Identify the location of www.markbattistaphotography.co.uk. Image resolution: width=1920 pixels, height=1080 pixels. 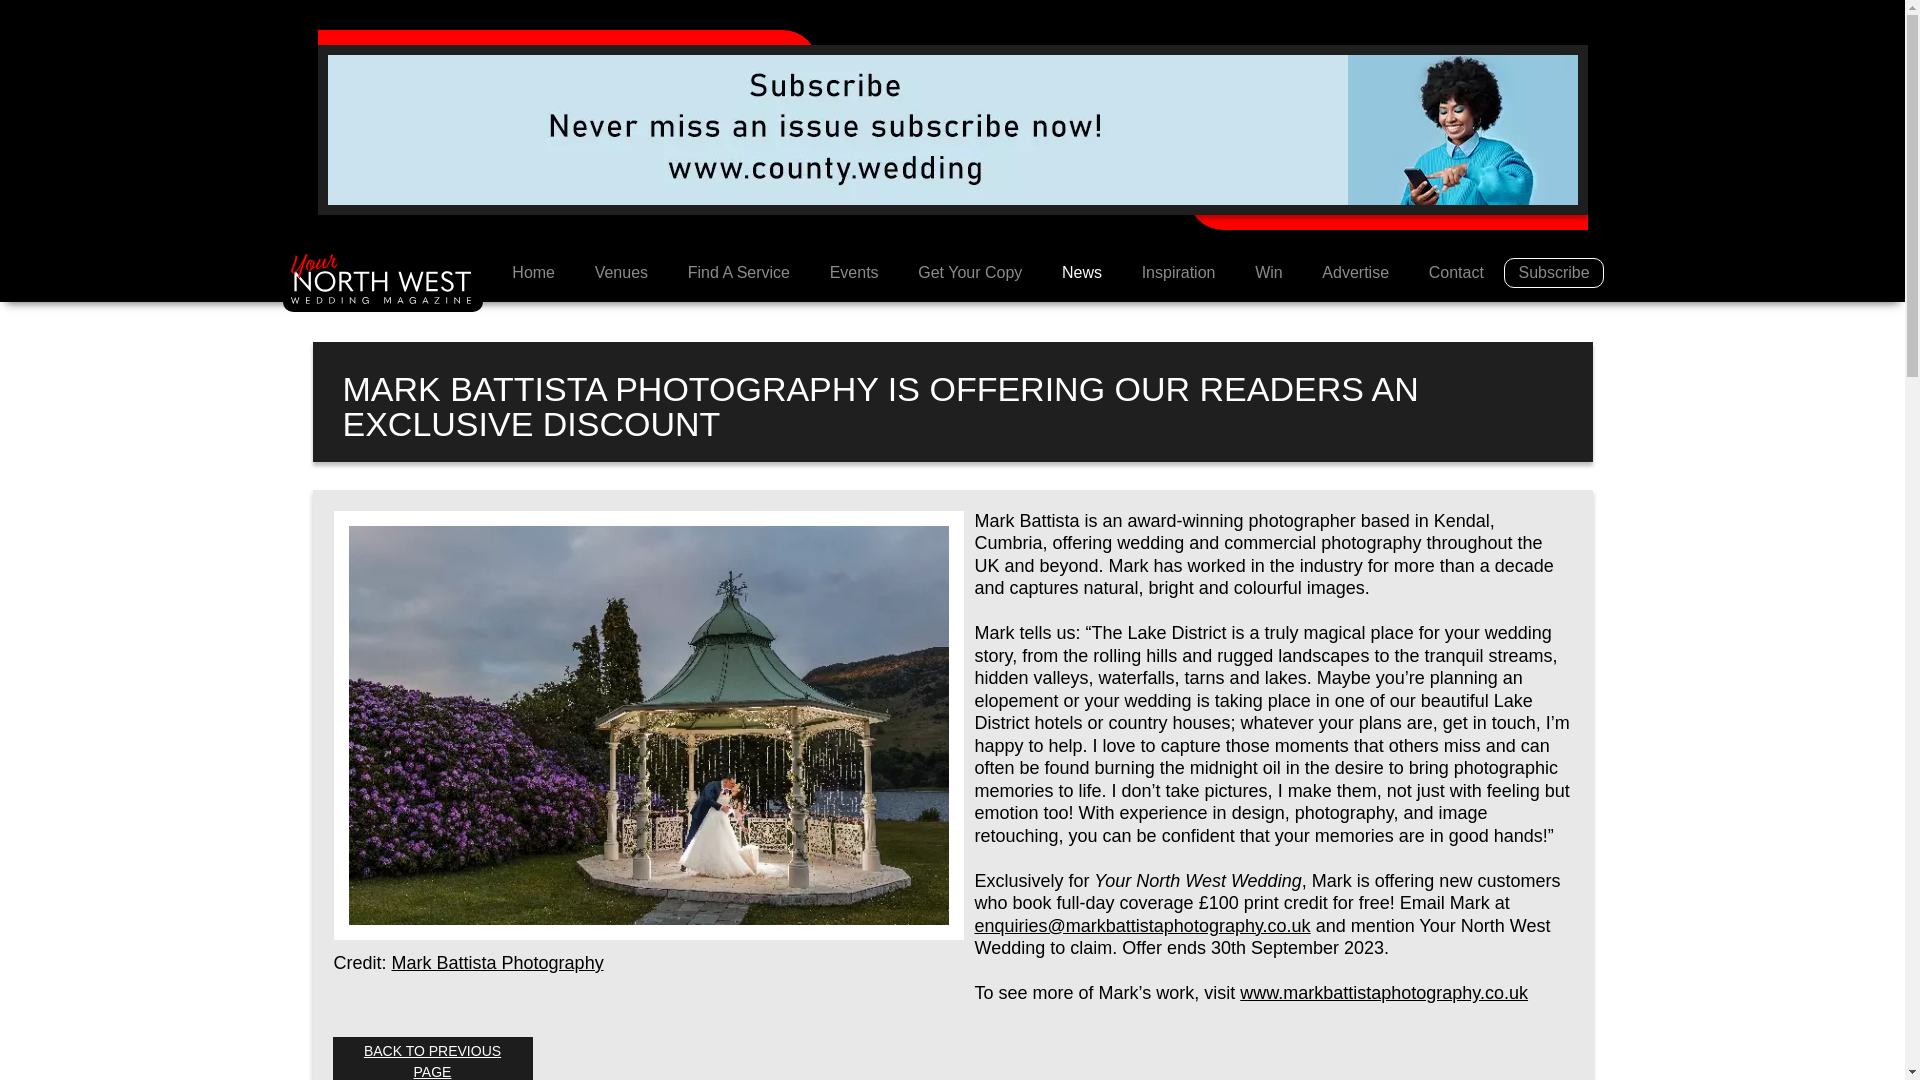
(1384, 992).